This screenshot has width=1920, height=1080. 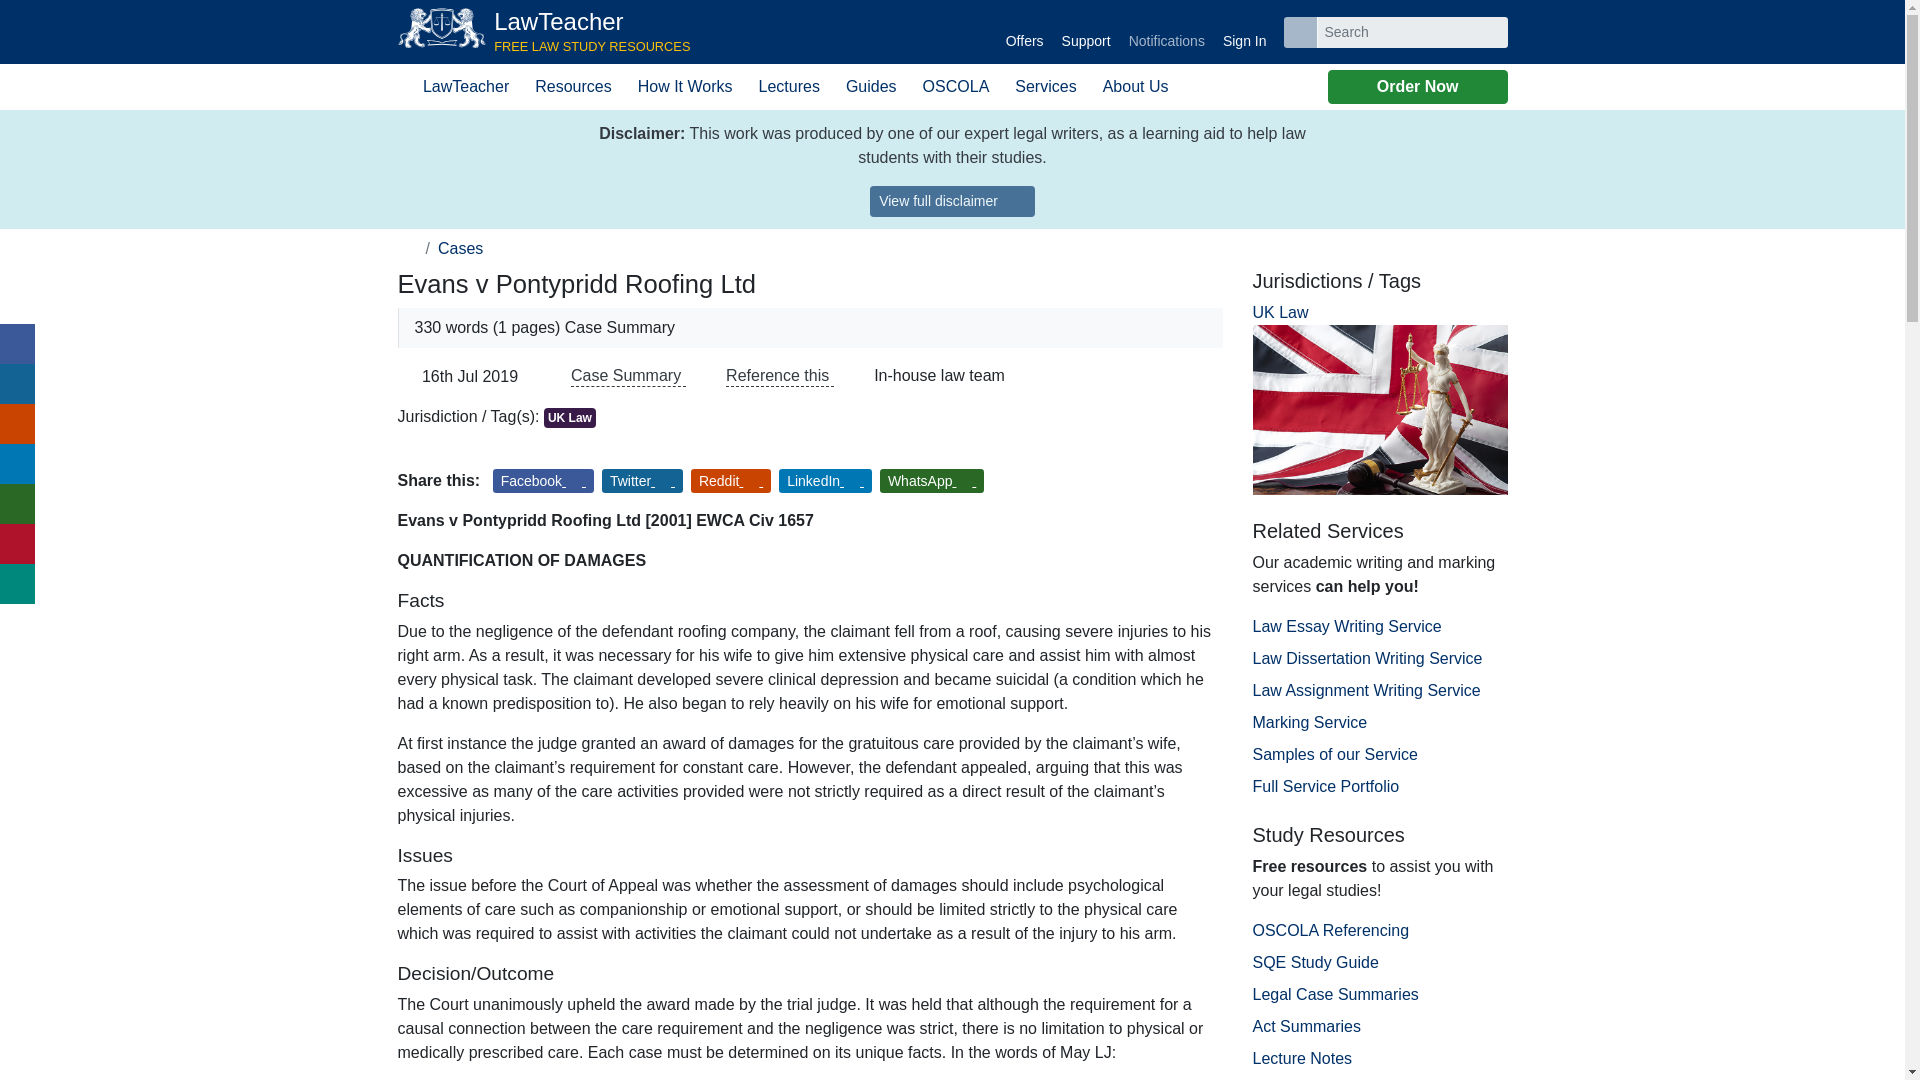 I want to click on Support, so click(x=1086, y=32).